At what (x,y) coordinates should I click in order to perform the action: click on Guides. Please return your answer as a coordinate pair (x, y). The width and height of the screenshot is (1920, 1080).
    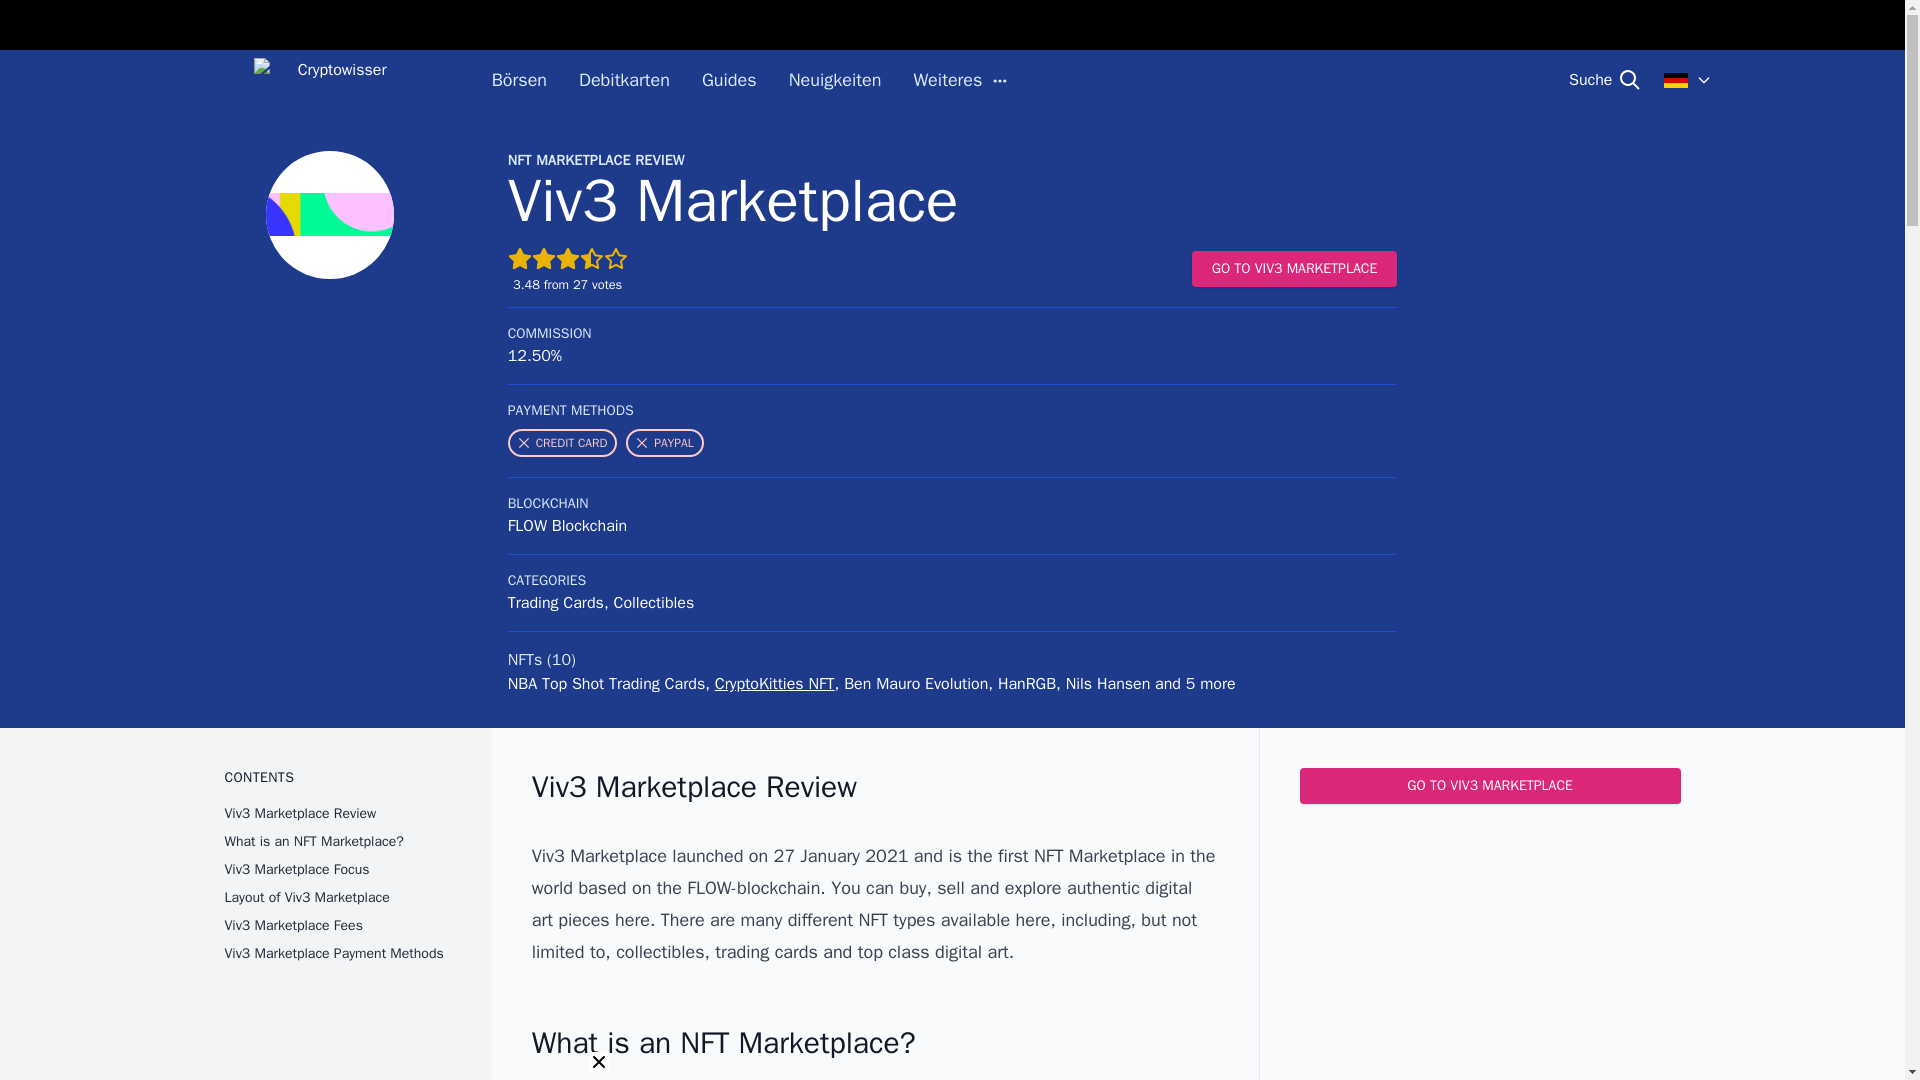
    Looking at the image, I should click on (729, 80).